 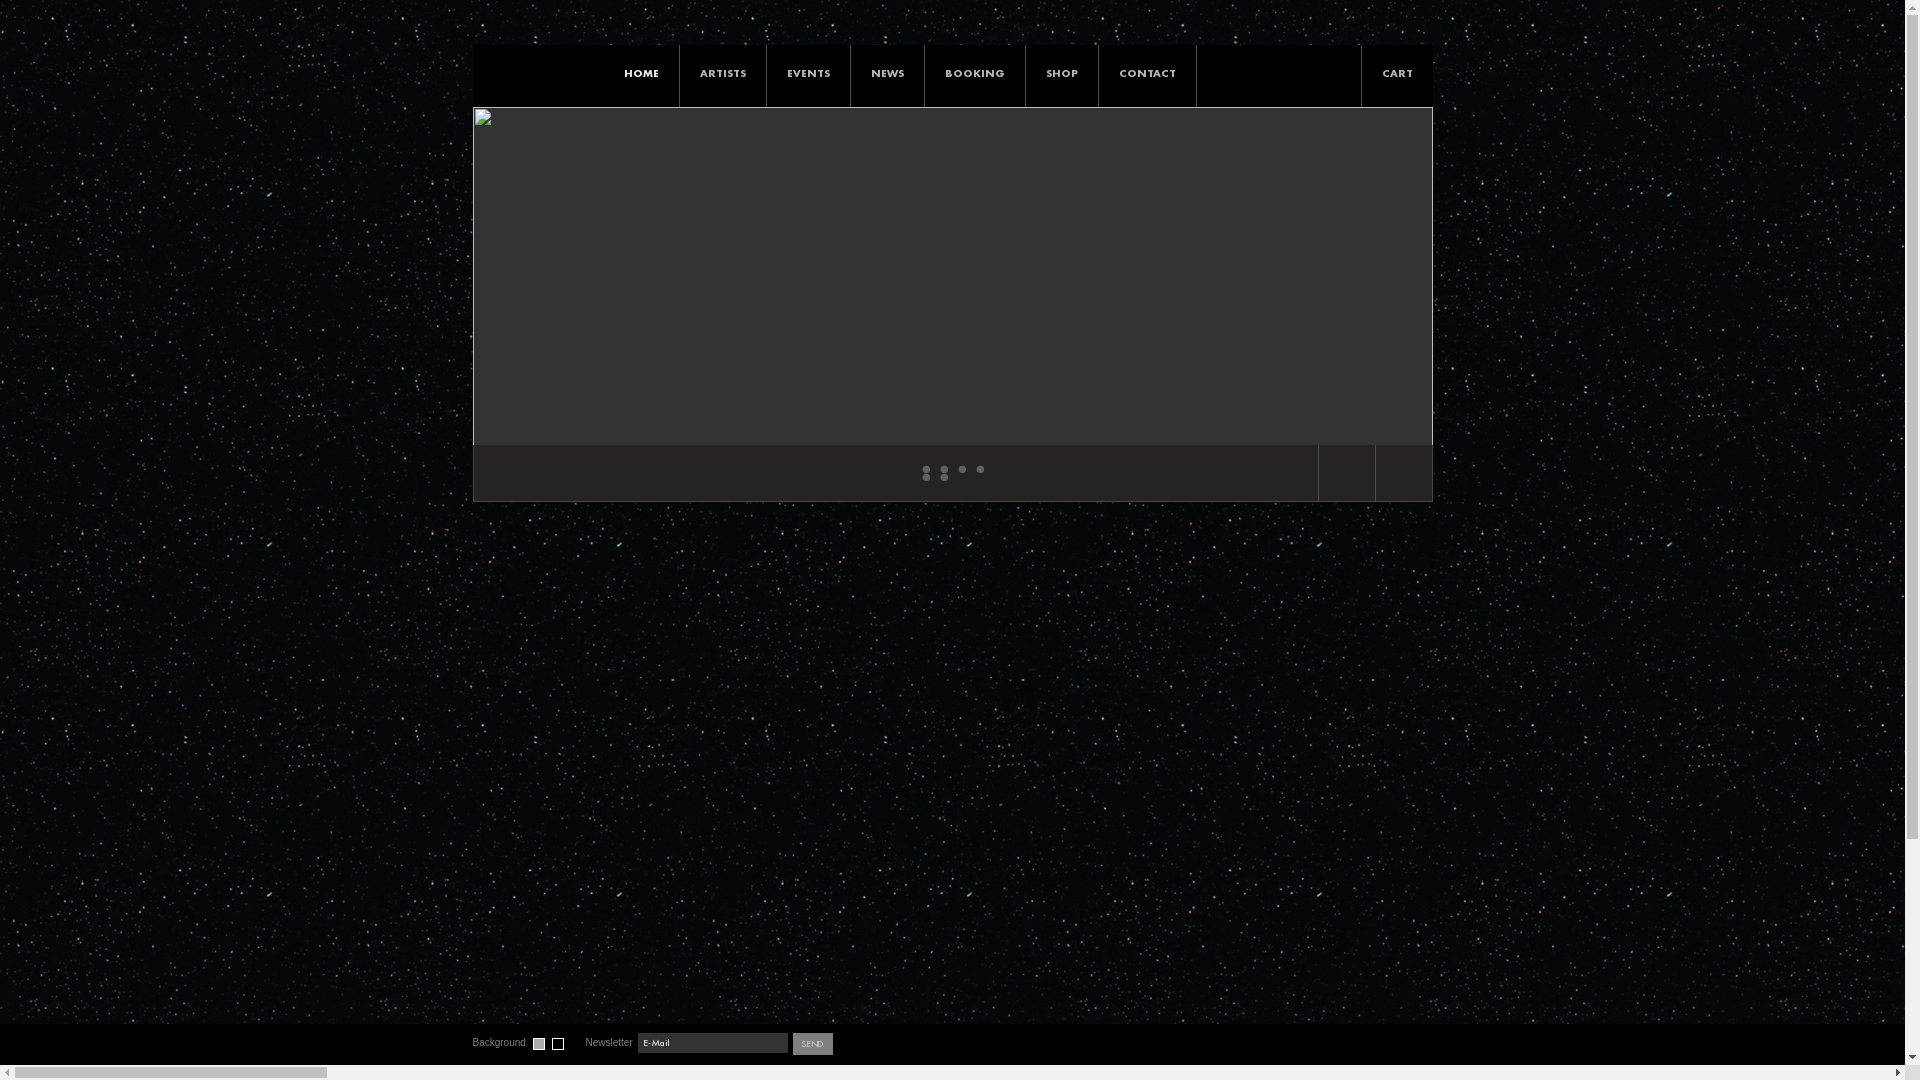 I want to click on BOOKING, so click(x=974, y=74).